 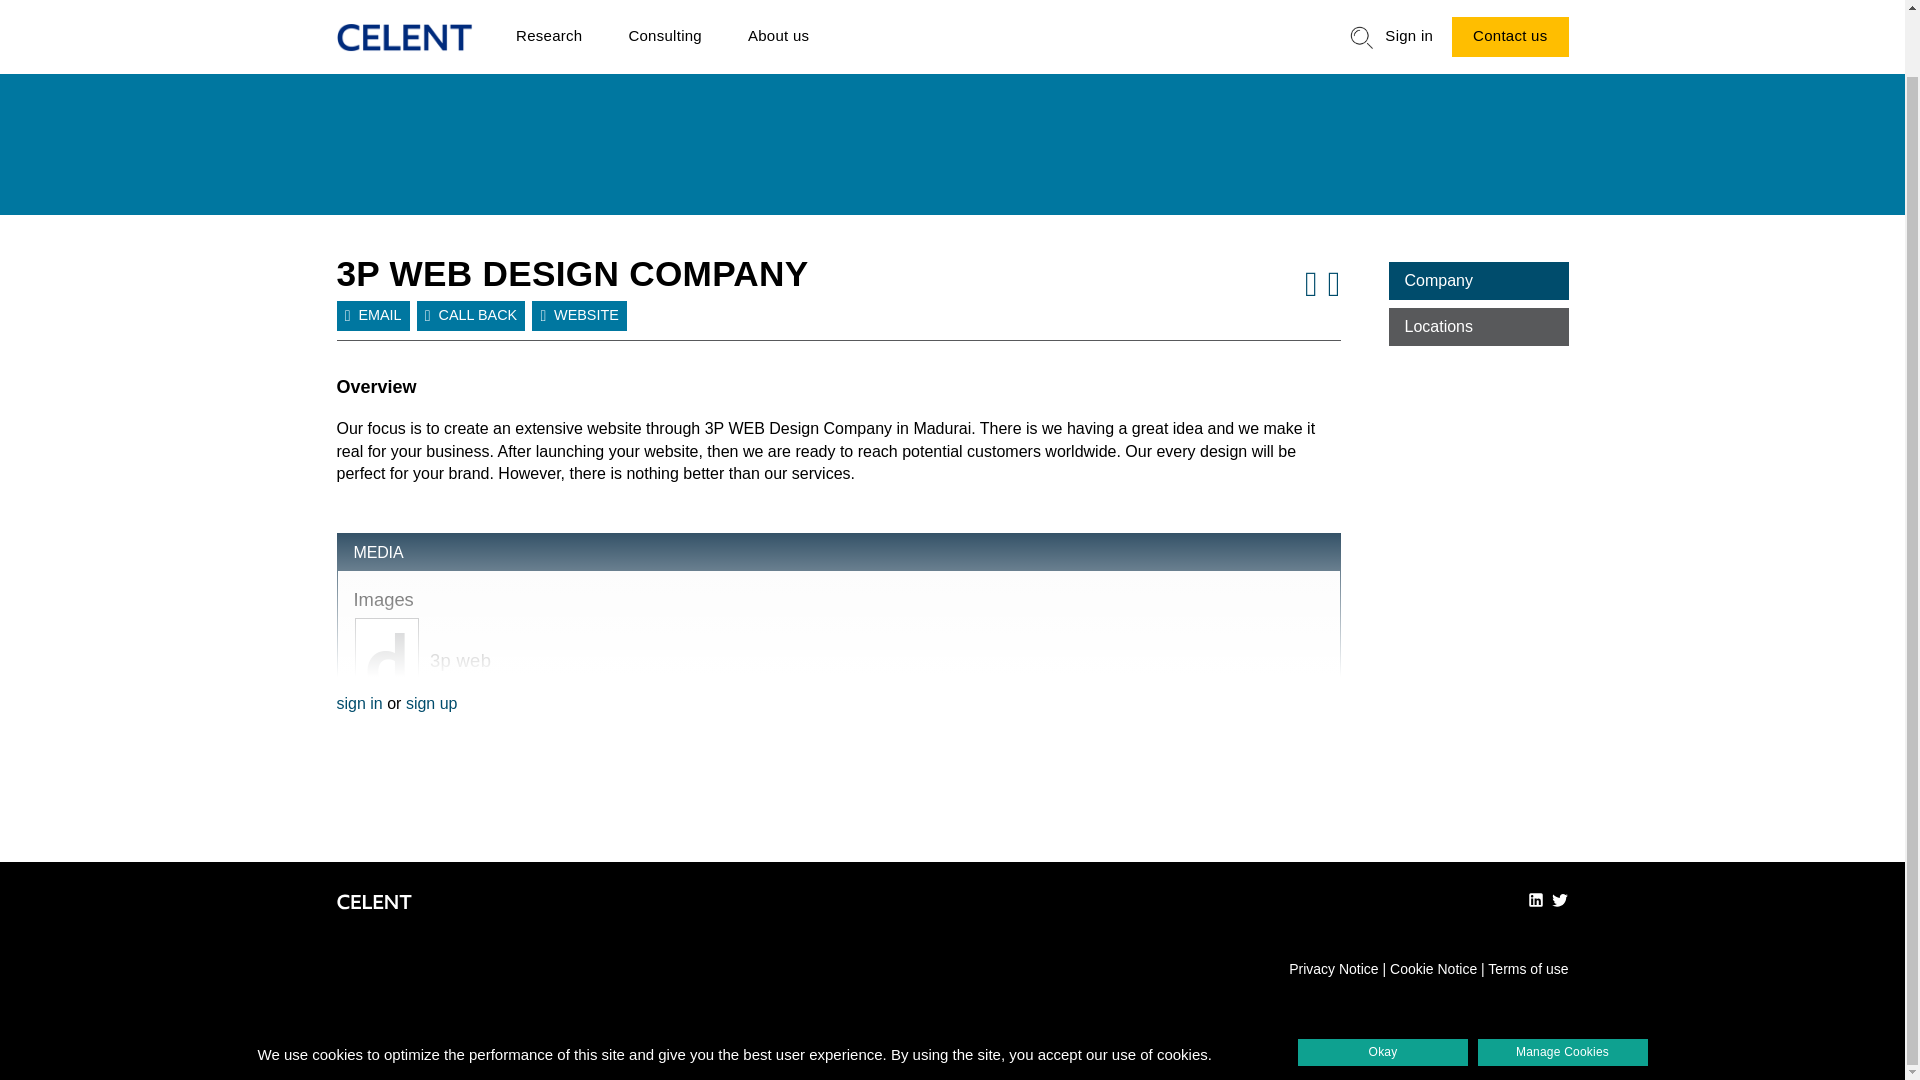 I want to click on Research, so click(x=548, y=16).